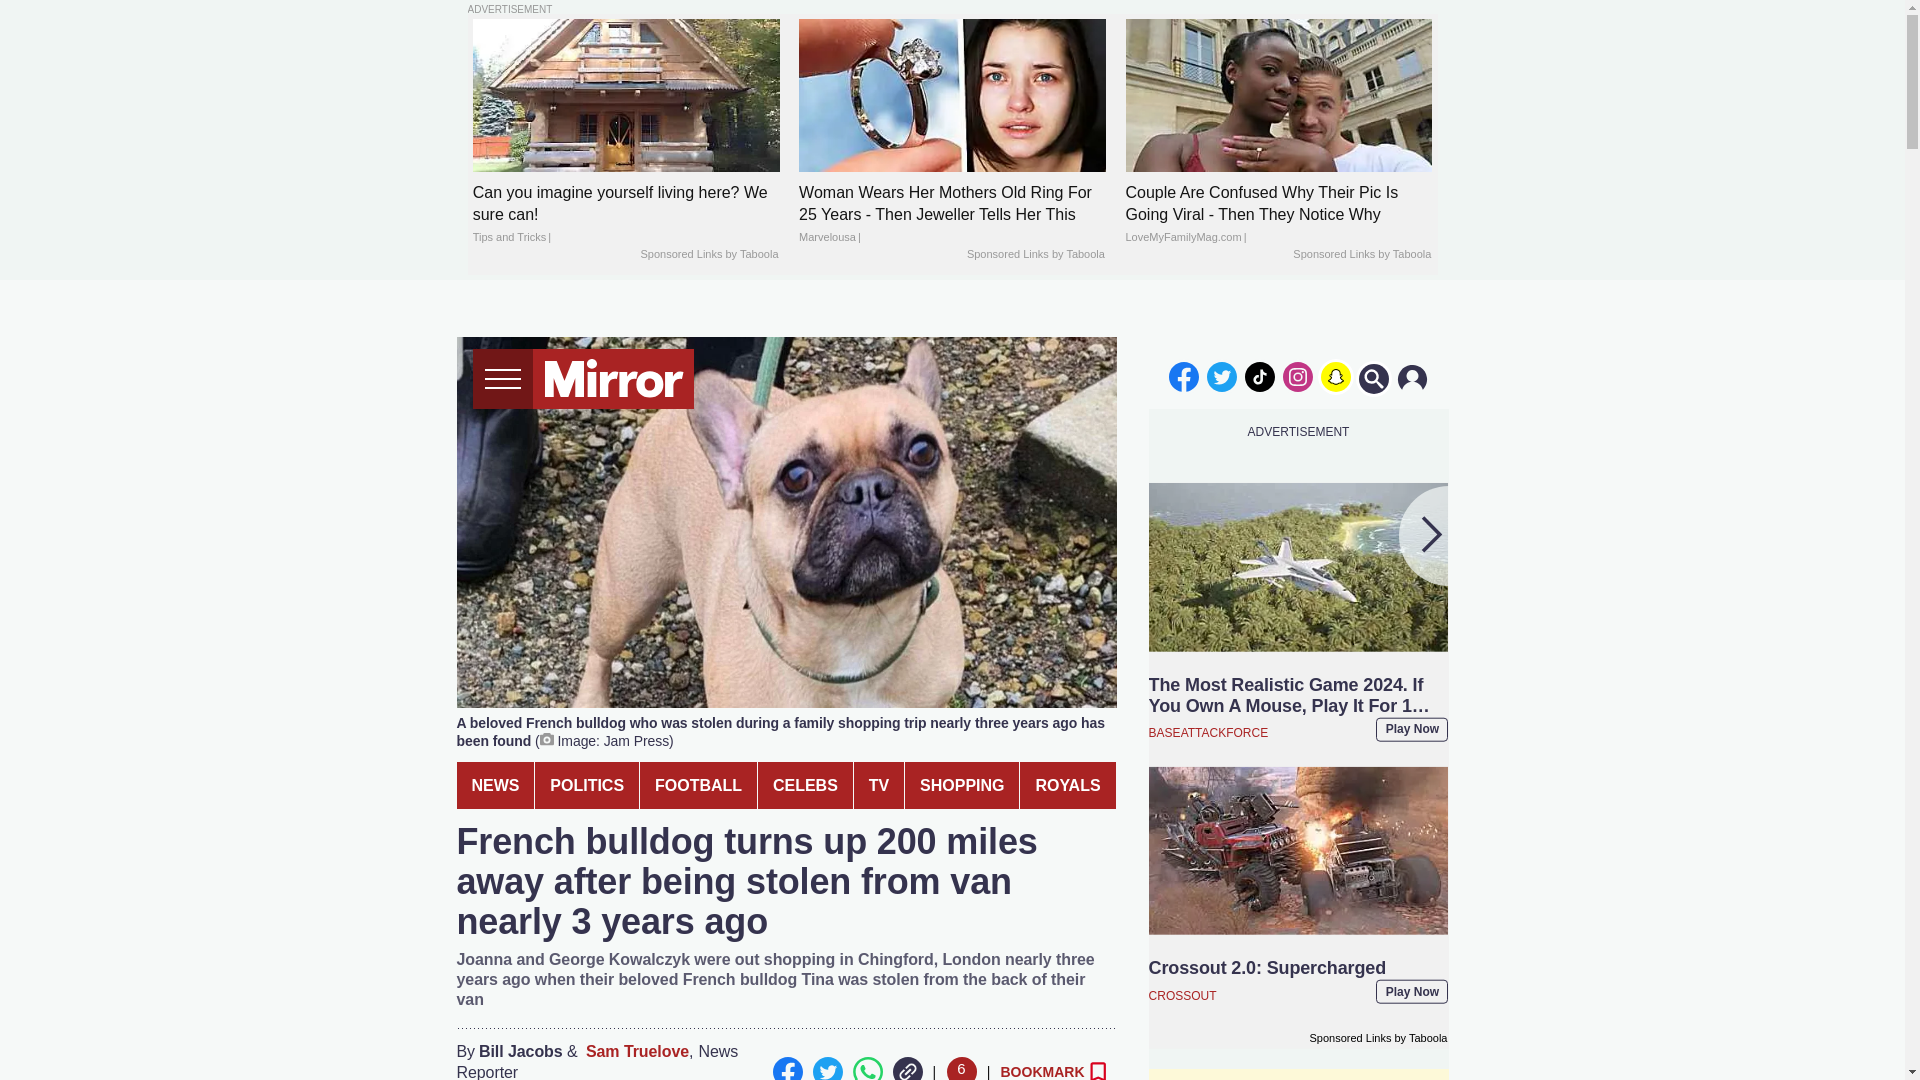 This screenshot has height=1080, width=1920. Describe the element at coordinates (1361, 254) in the screenshot. I see `Sponsored Links by Taboola` at that location.